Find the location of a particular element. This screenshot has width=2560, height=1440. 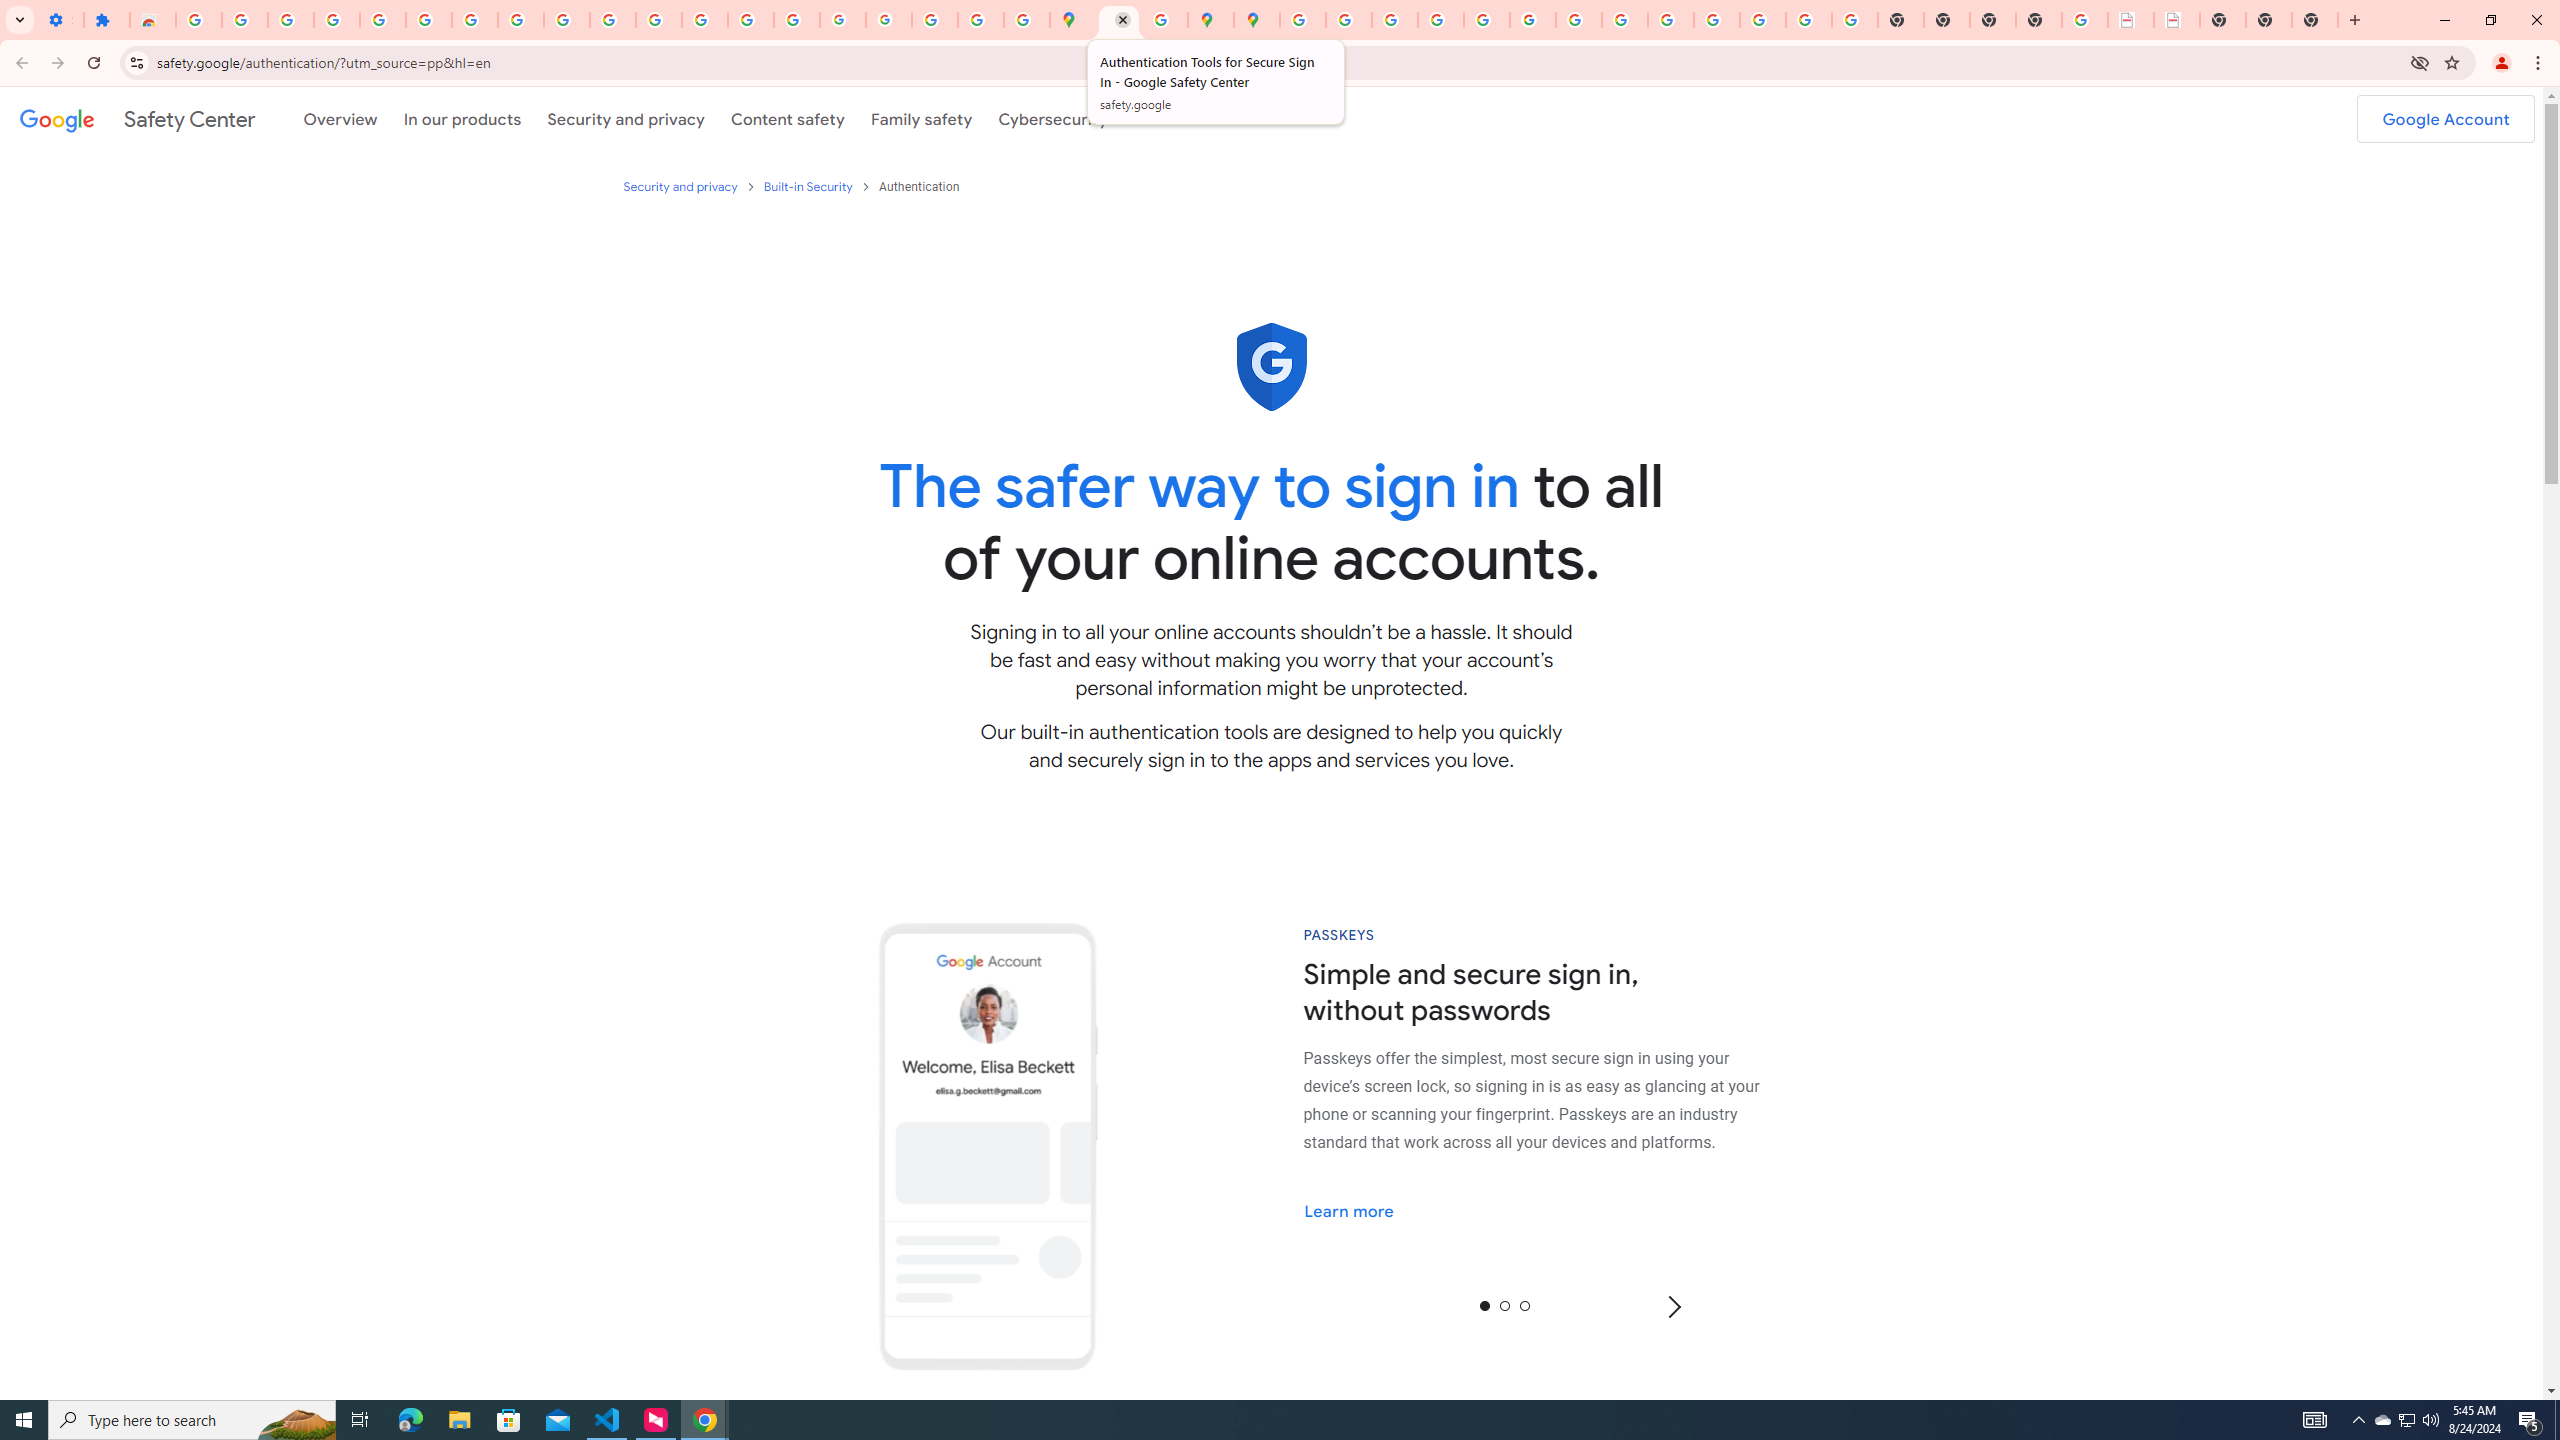

YouTube is located at coordinates (1578, 20).